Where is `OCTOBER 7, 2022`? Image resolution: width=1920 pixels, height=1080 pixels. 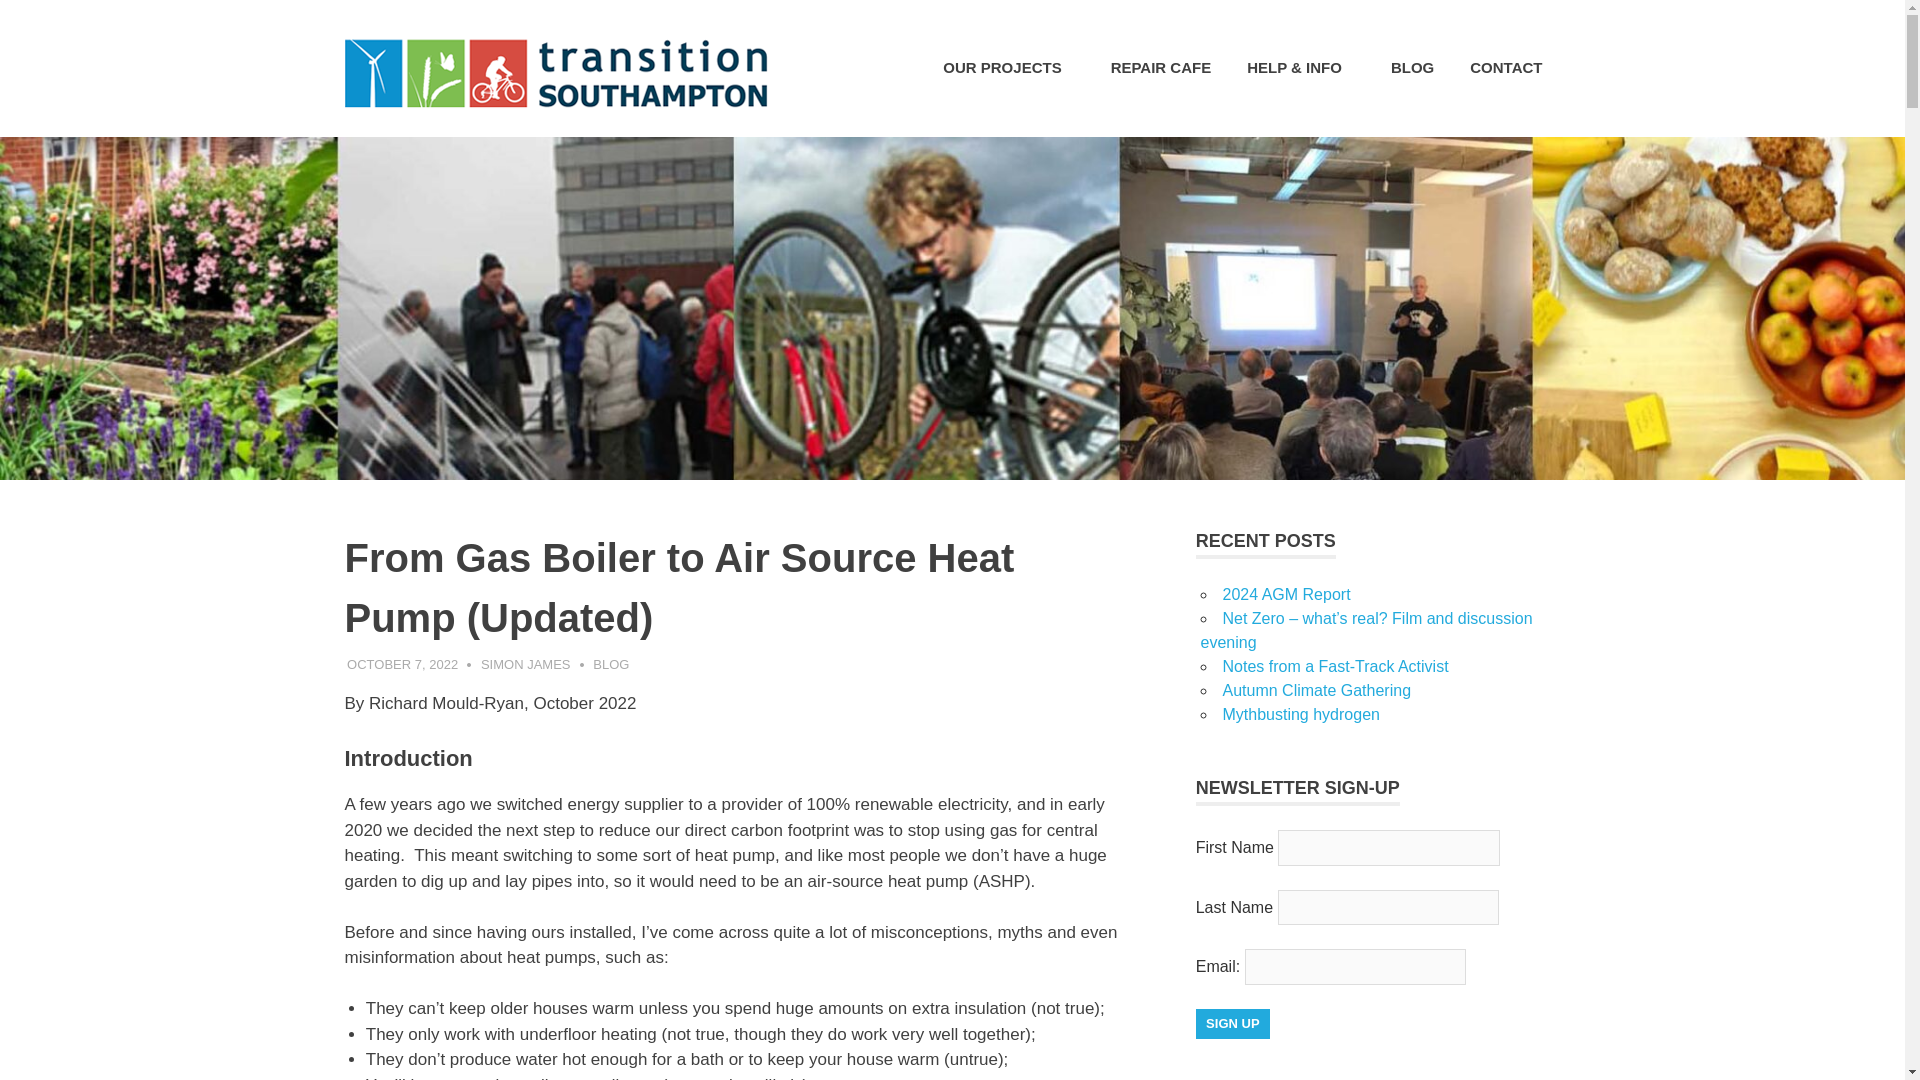 OCTOBER 7, 2022 is located at coordinates (402, 664).